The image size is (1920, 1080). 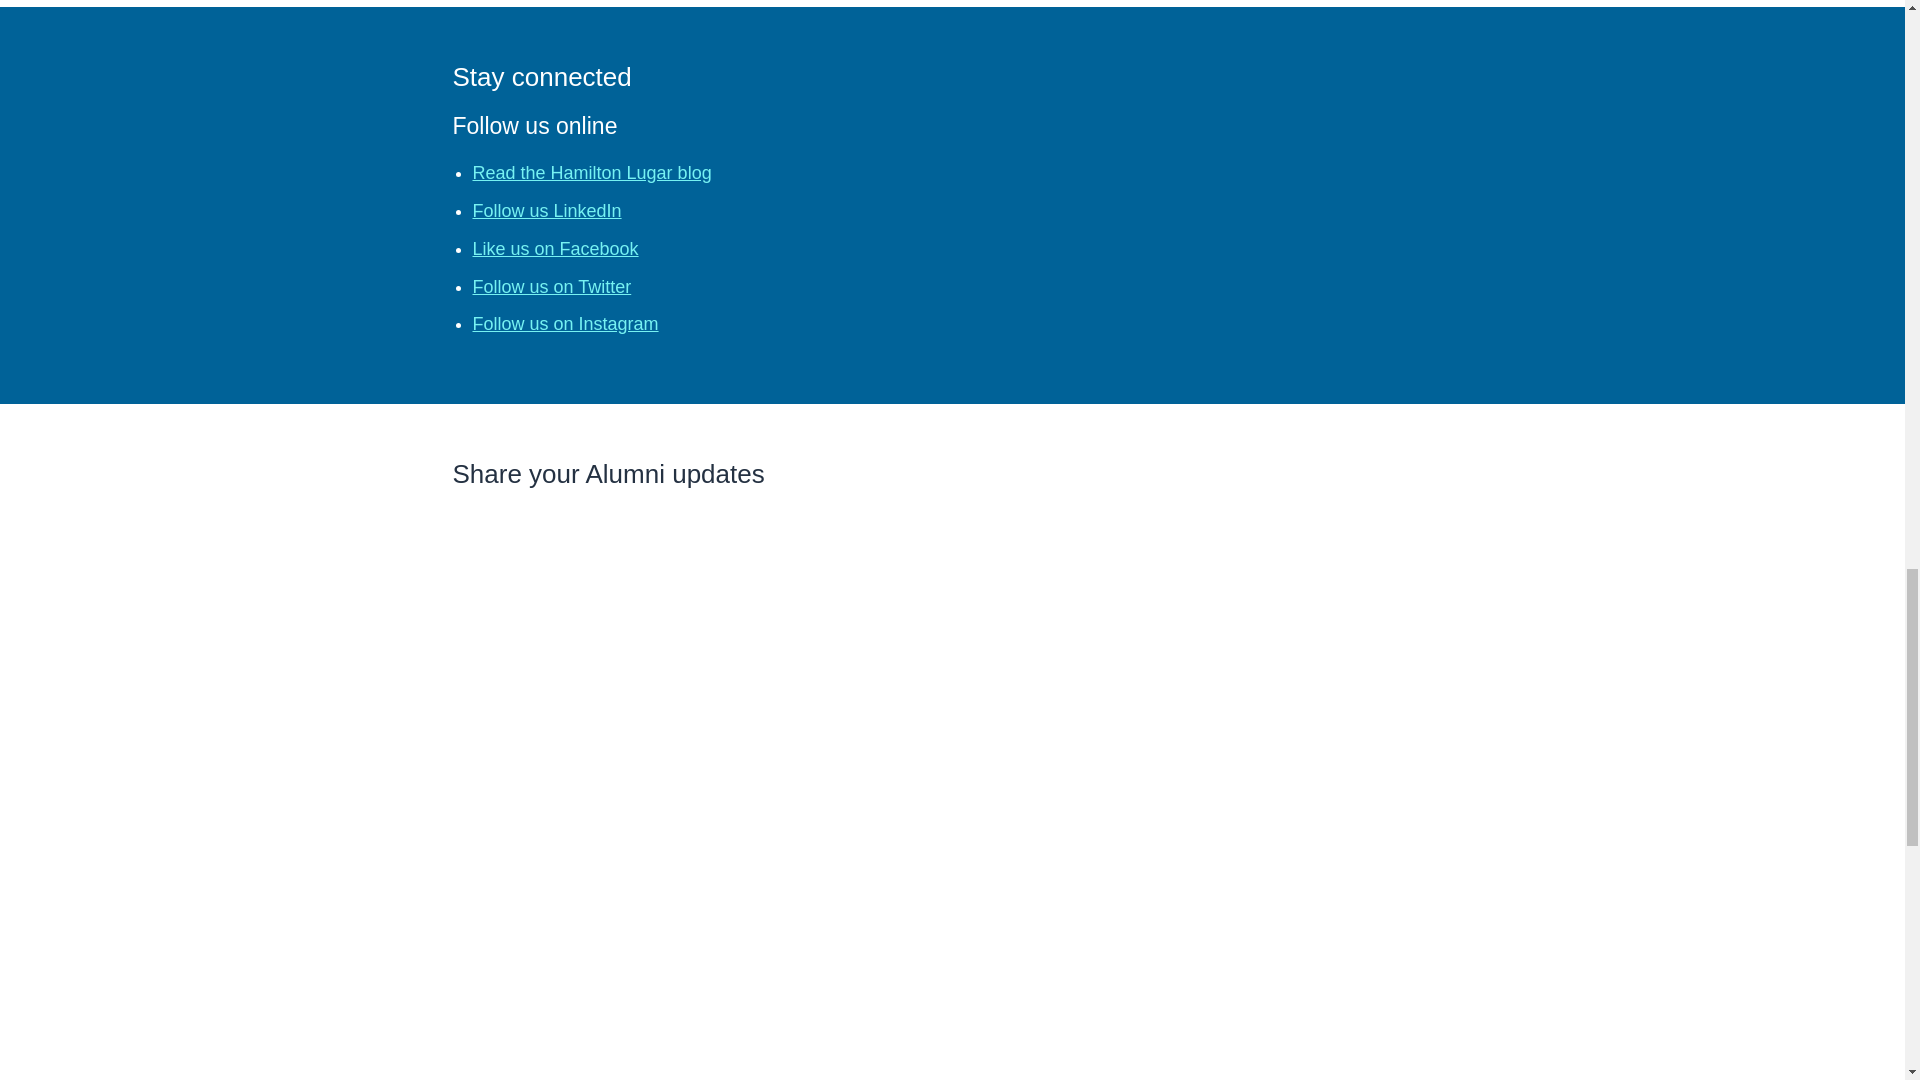 I want to click on Like us on Facebook, so click(x=554, y=248).